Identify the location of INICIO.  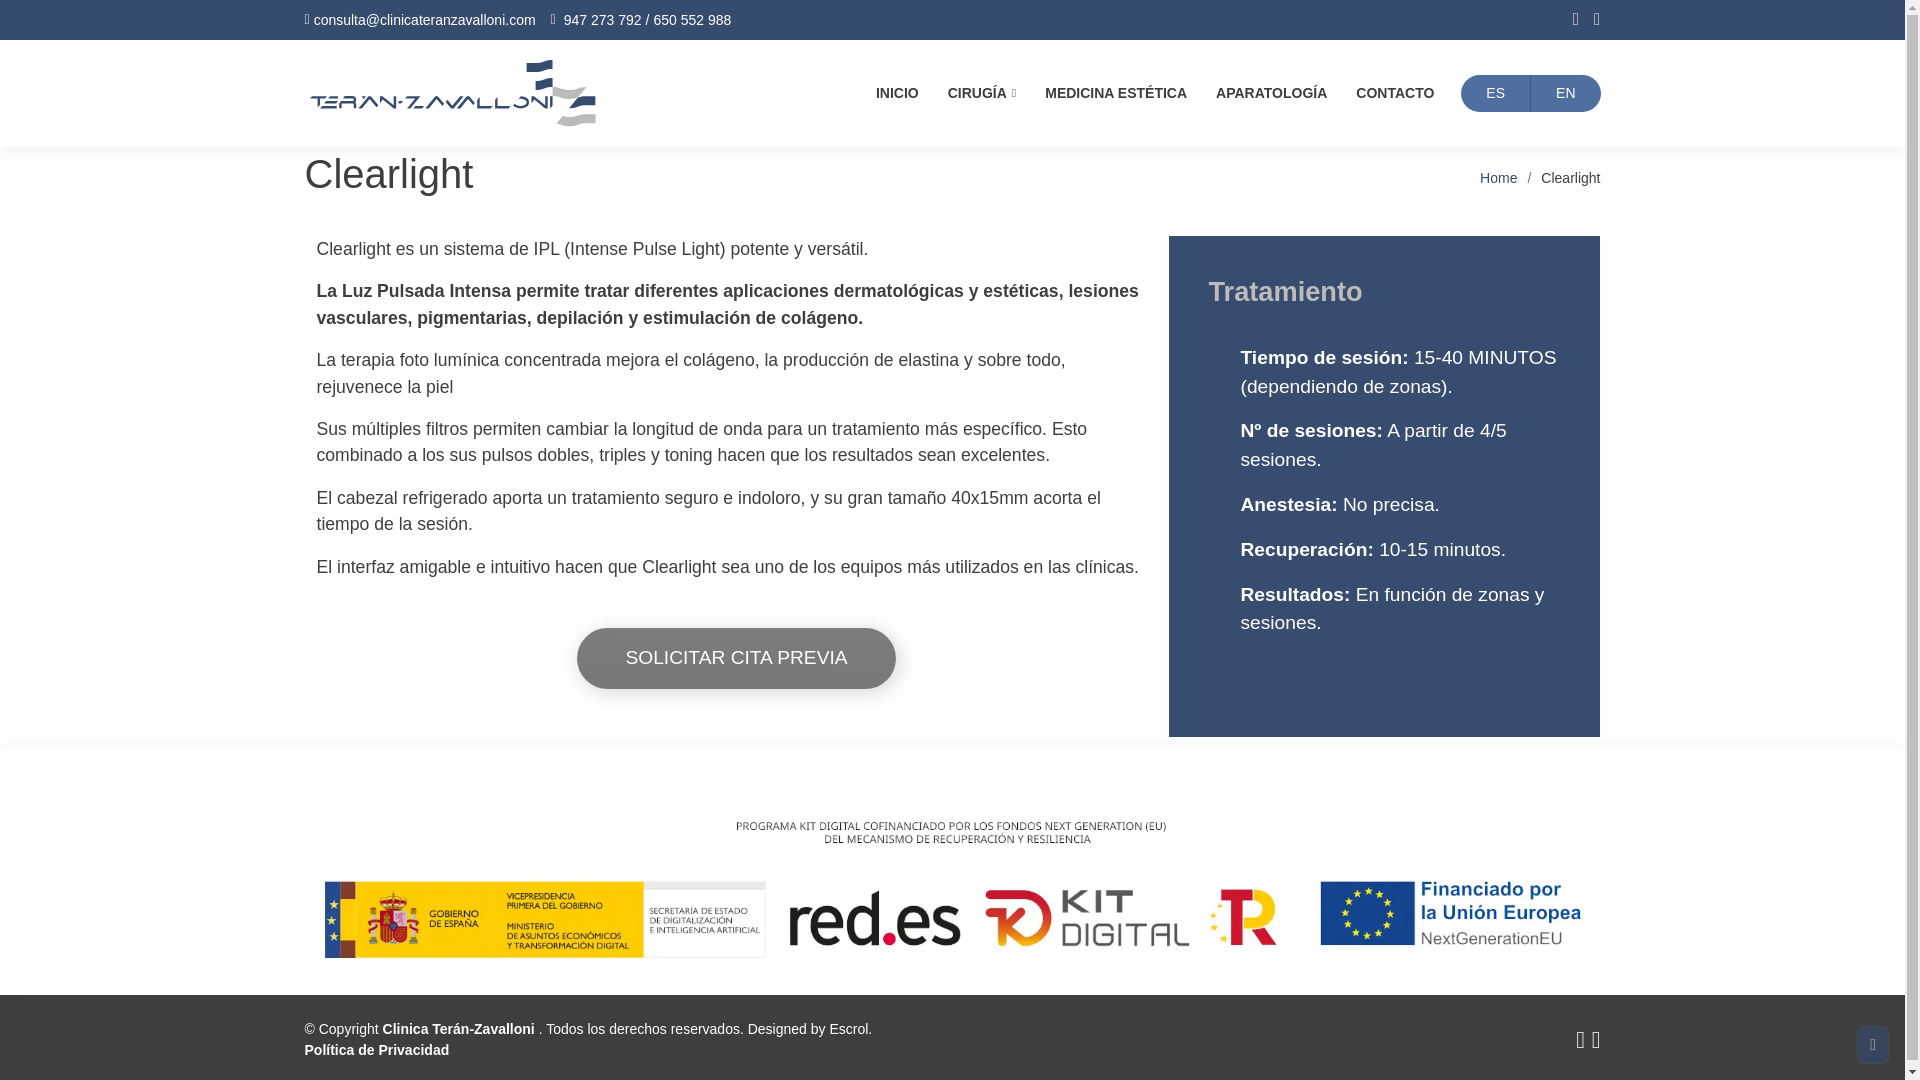
(897, 93).